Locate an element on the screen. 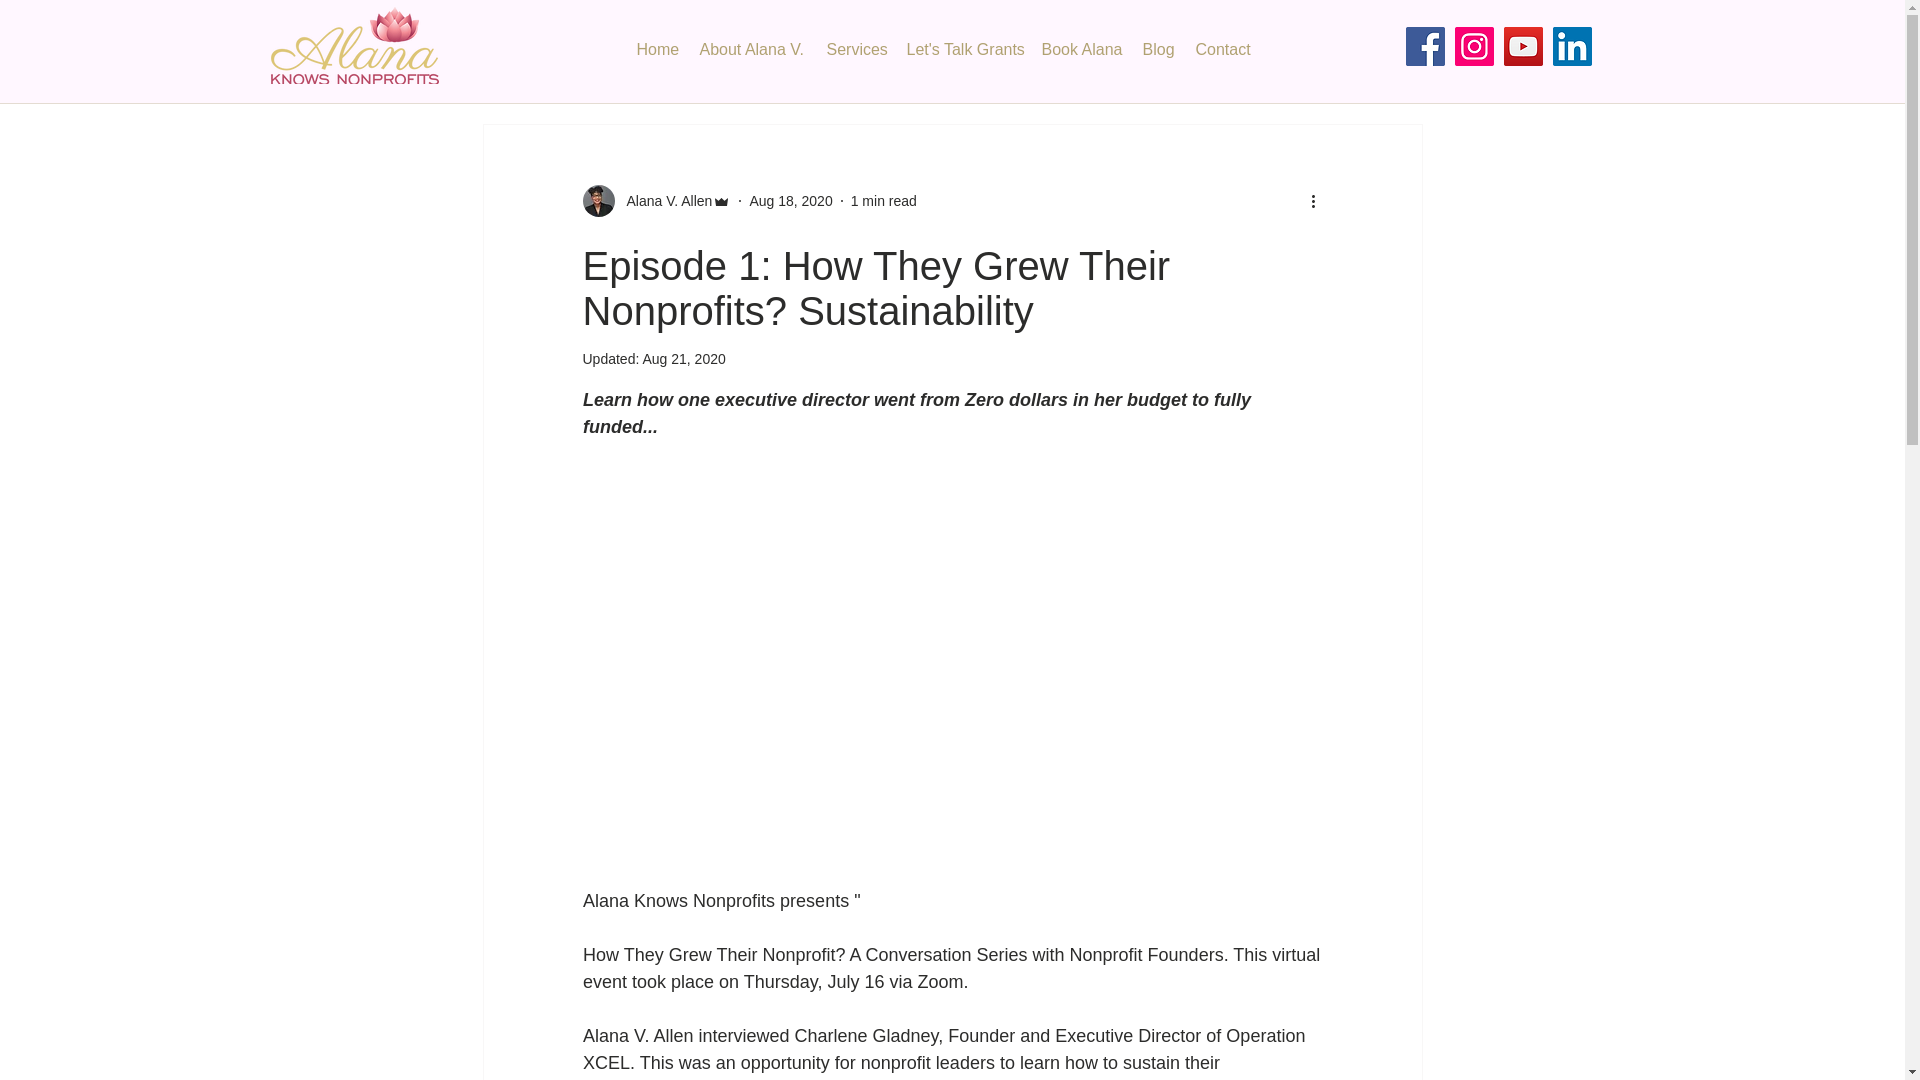 This screenshot has height=1080, width=1920. Book Alana is located at coordinates (1090, 49).